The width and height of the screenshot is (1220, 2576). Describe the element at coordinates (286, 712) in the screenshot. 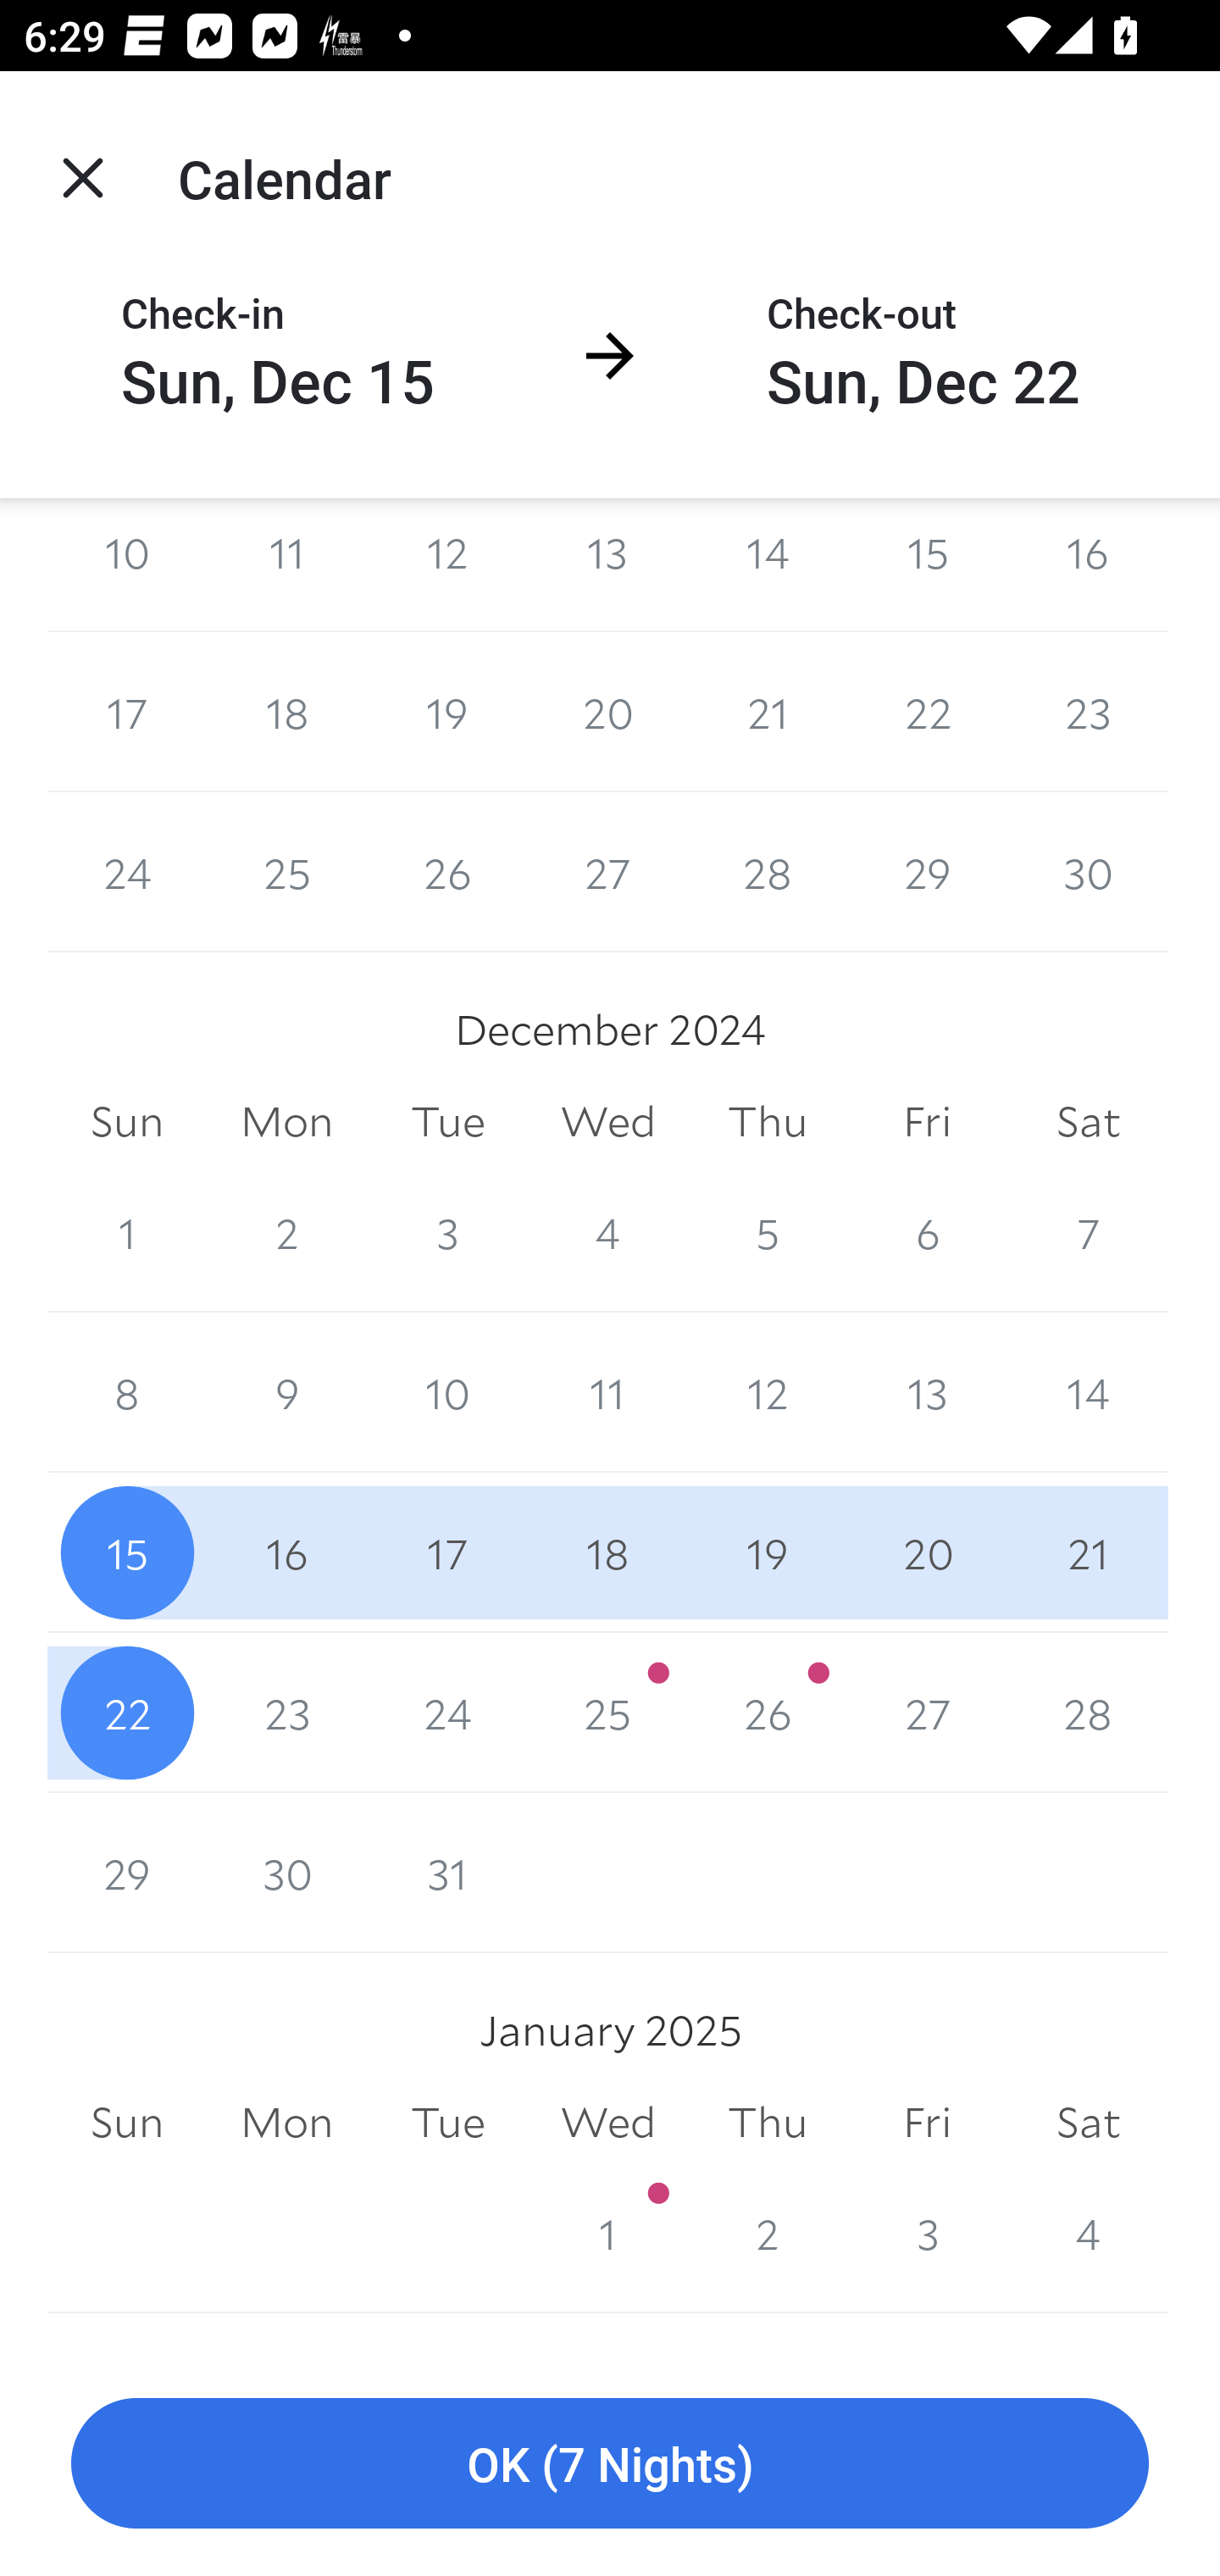

I see `18 18 November 2024` at that location.